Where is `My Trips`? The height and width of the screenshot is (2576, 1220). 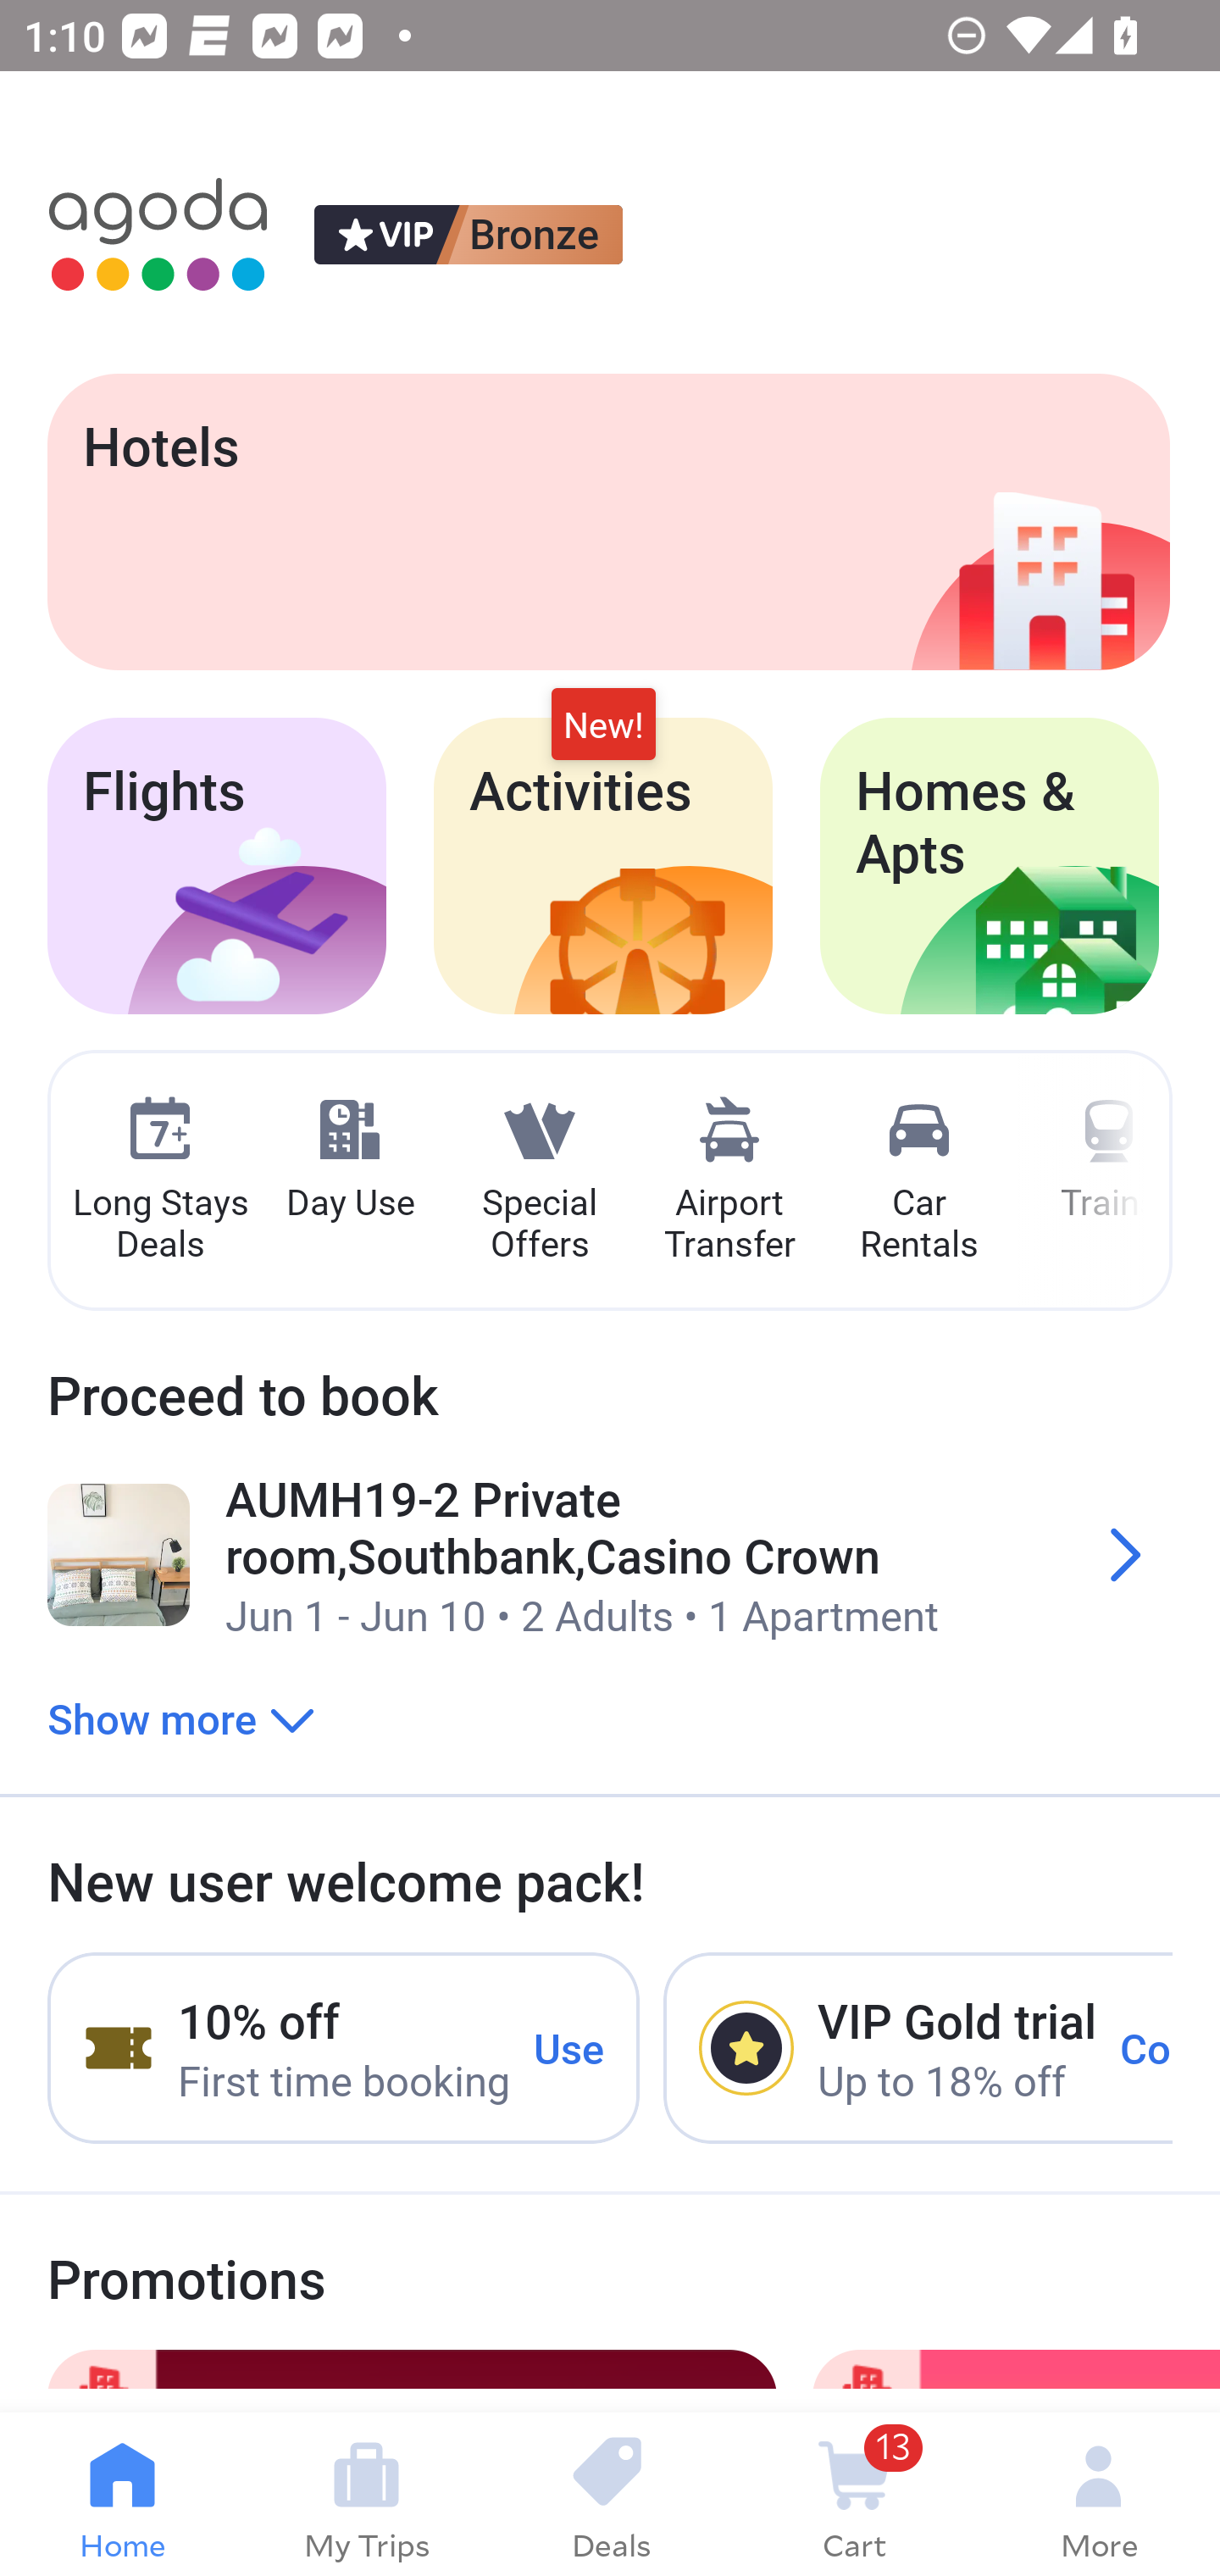
My Trips is located at coordinates (366, 2495).